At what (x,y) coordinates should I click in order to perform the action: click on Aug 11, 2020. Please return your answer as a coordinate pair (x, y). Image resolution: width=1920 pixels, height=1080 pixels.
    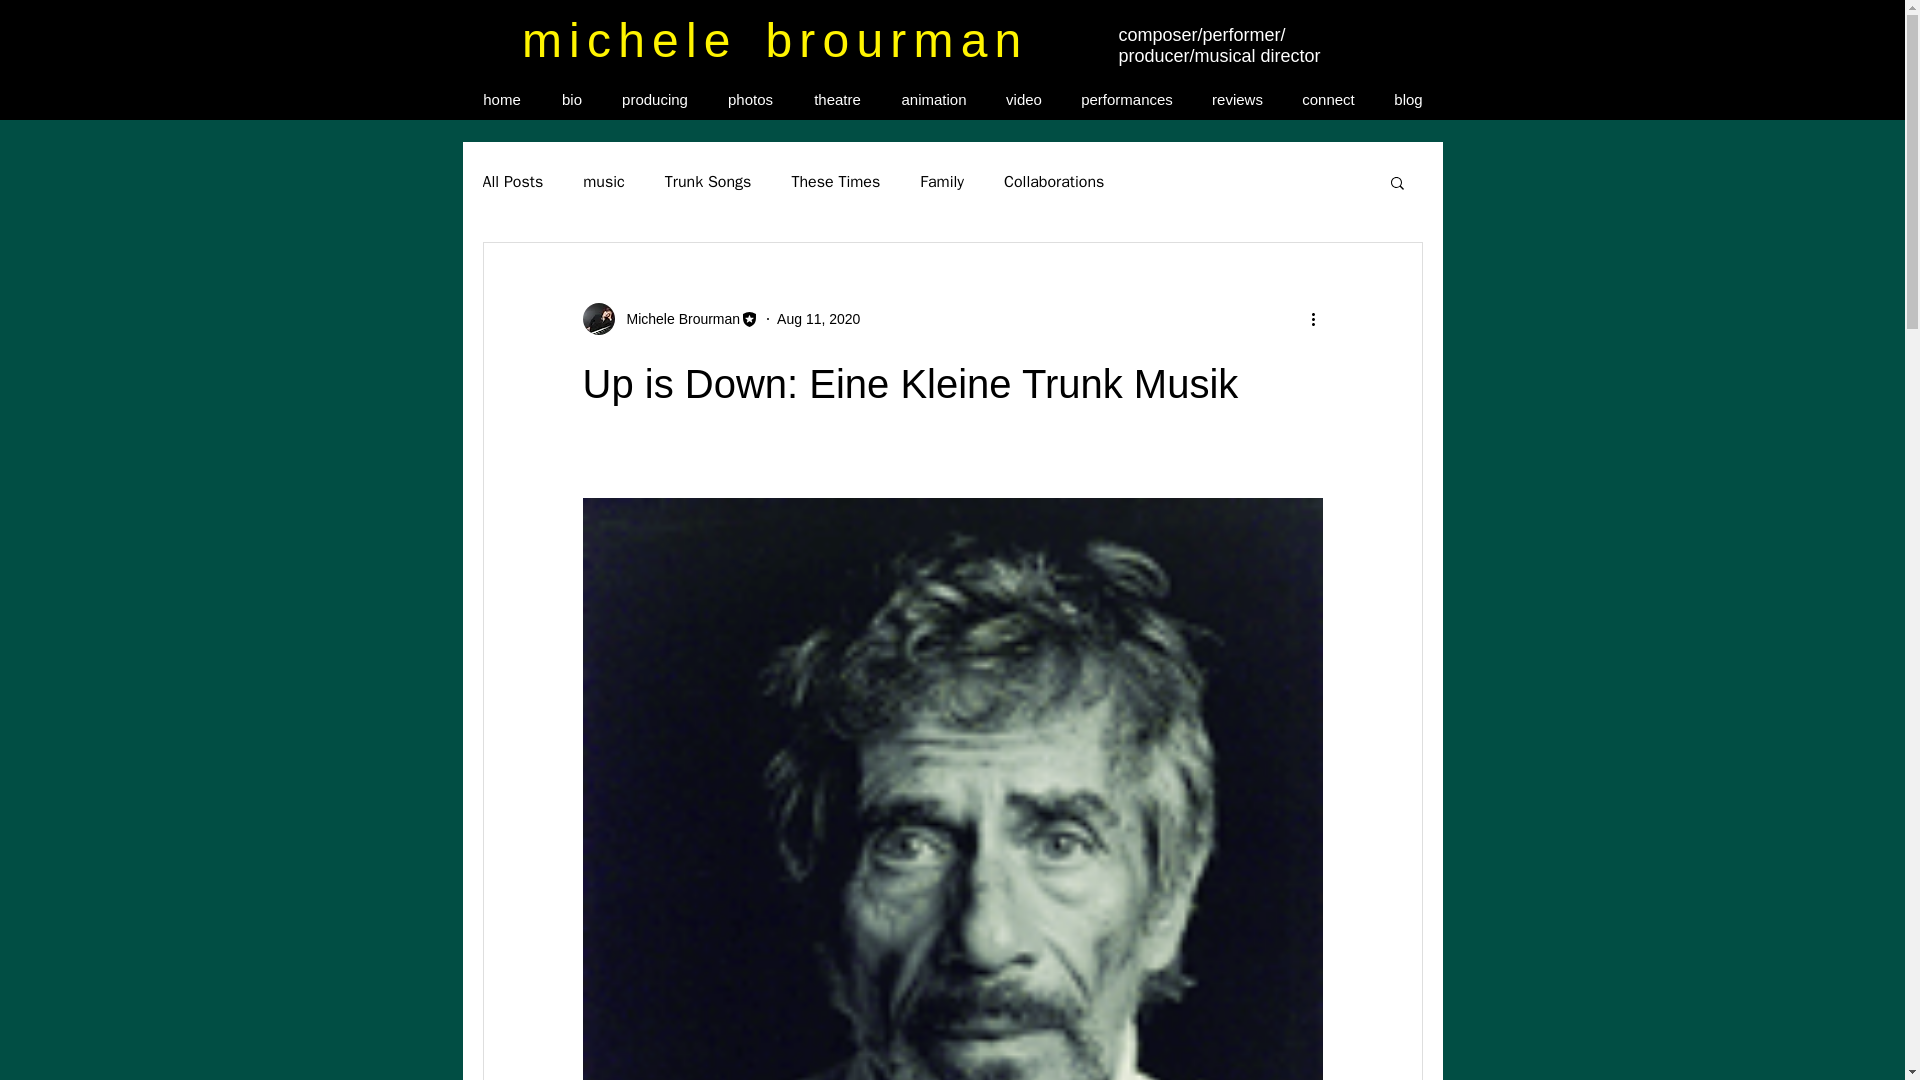
    Looking at the image, I should click on (818, 318).